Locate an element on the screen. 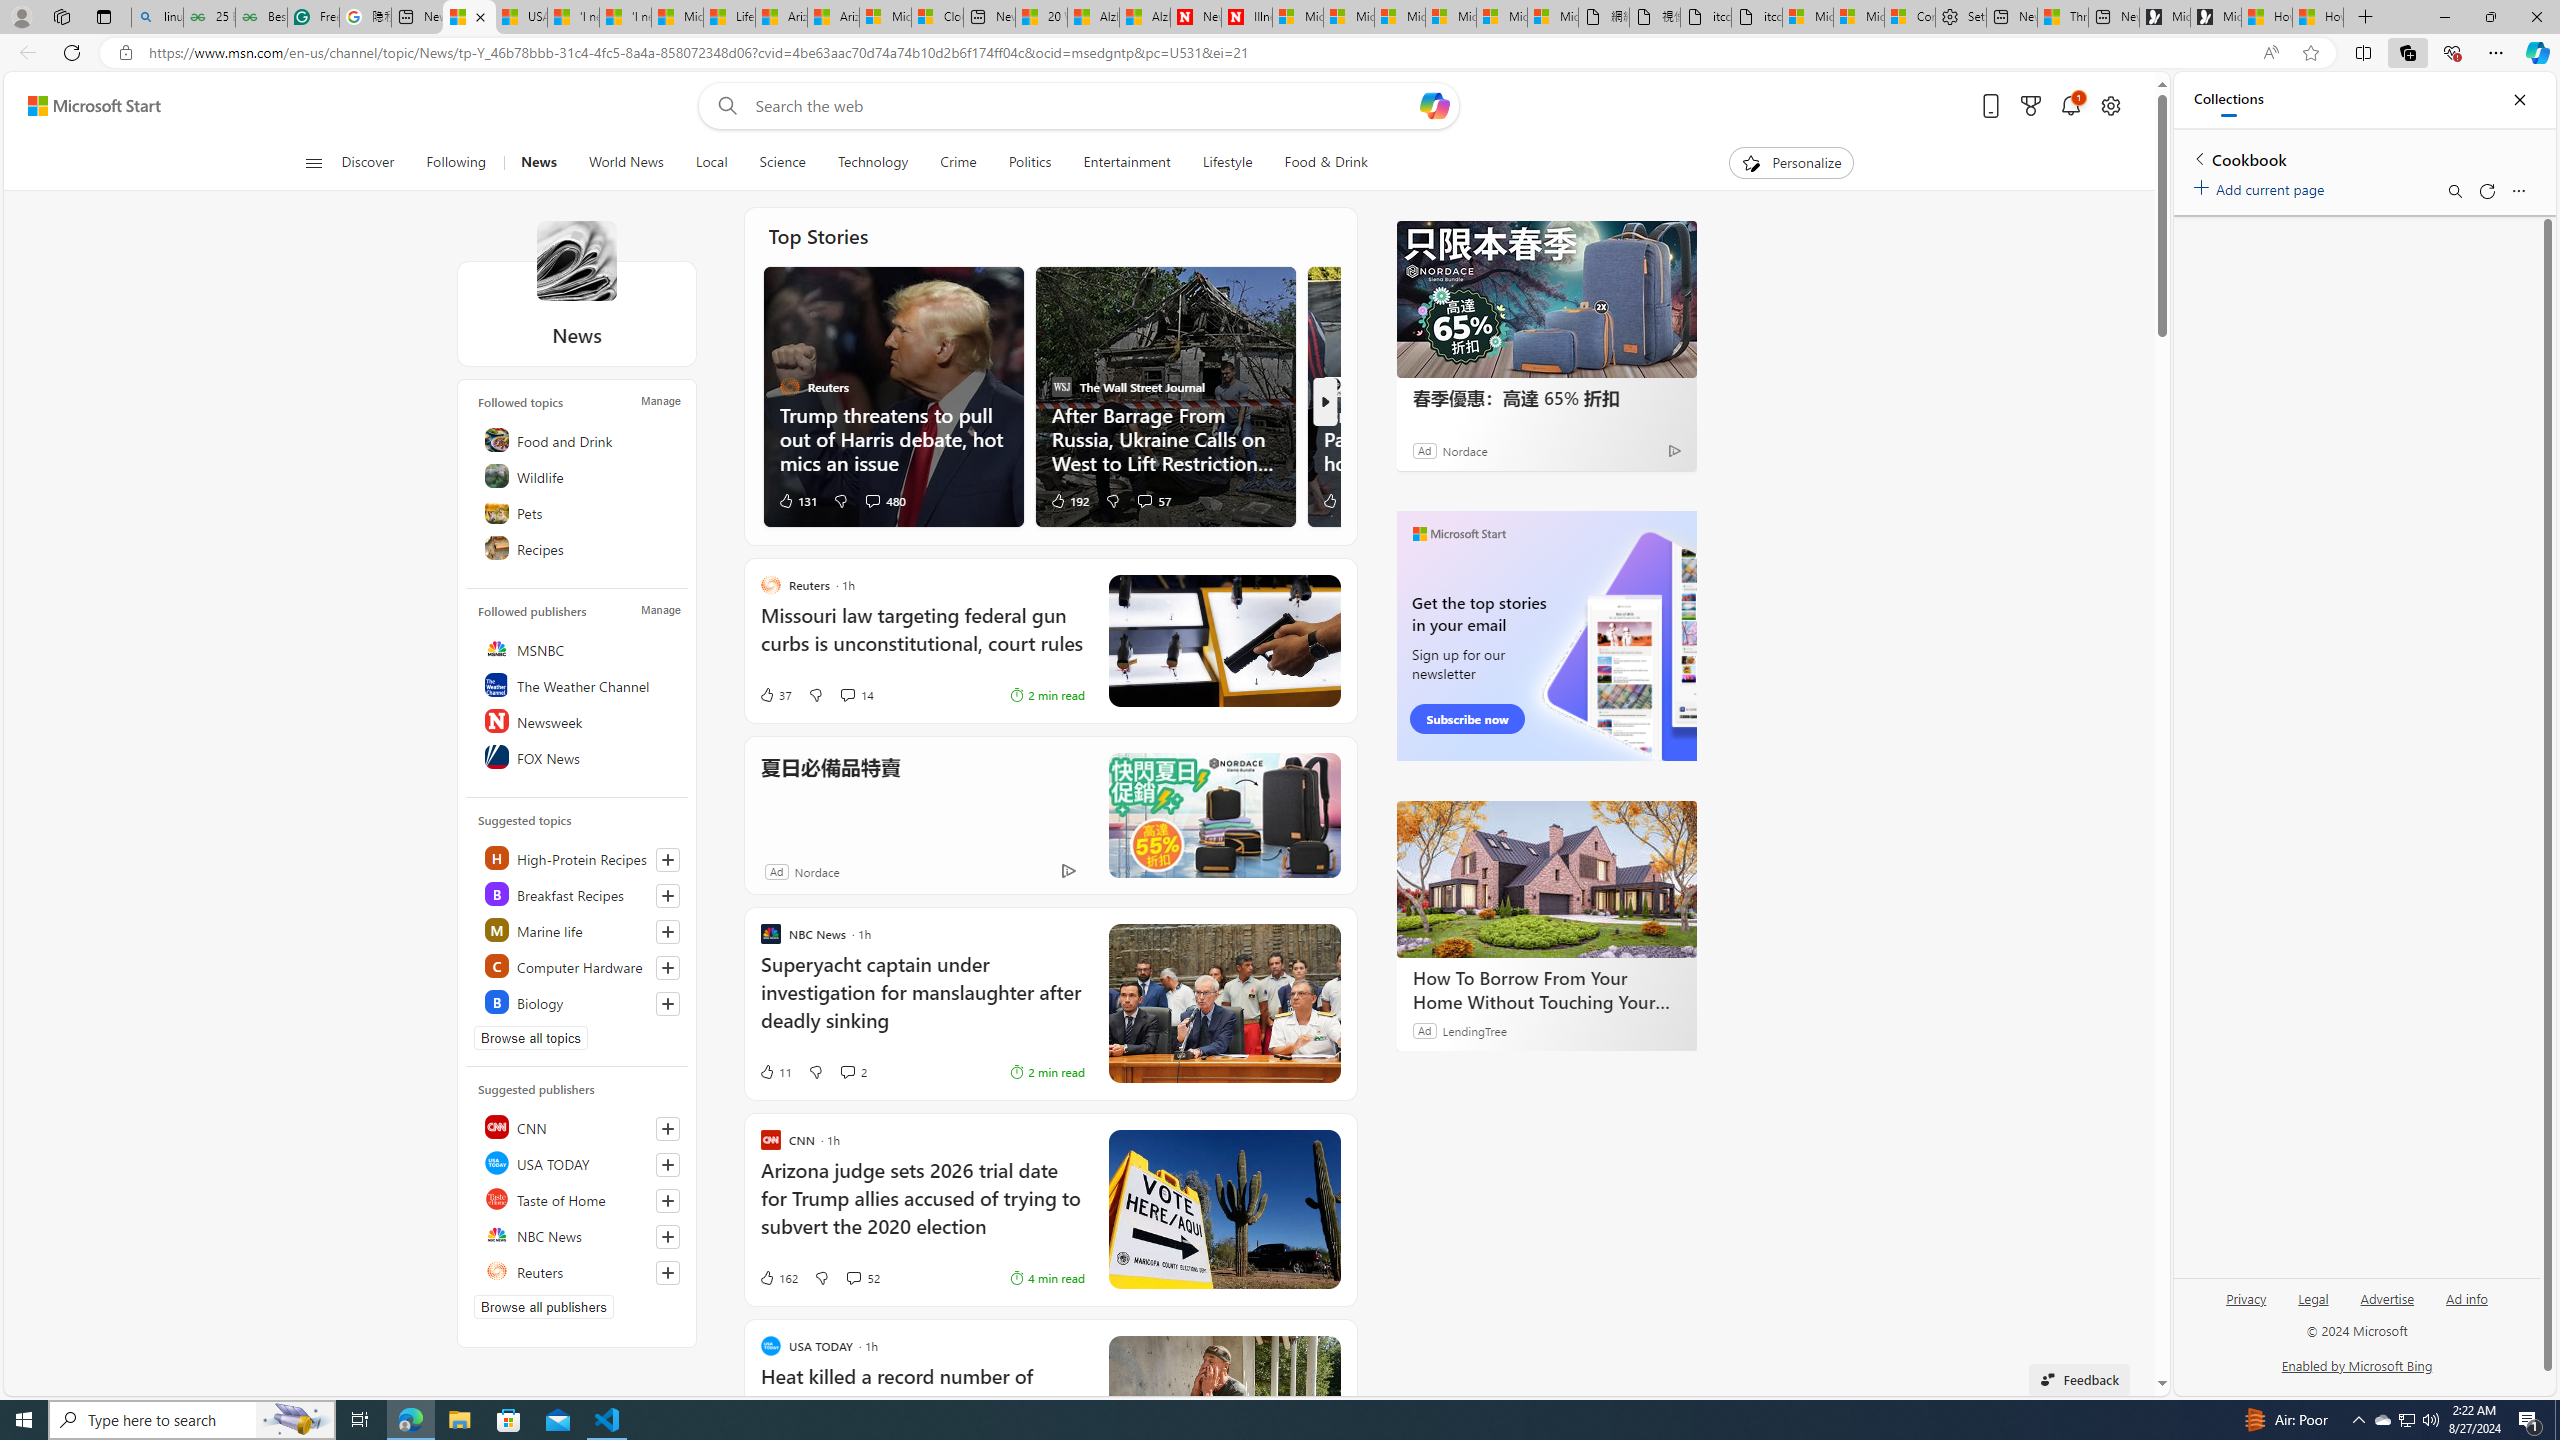 The width and height of the screenshot is (2560, 1440). linux basic - Search is located at coordinates (157, 17).